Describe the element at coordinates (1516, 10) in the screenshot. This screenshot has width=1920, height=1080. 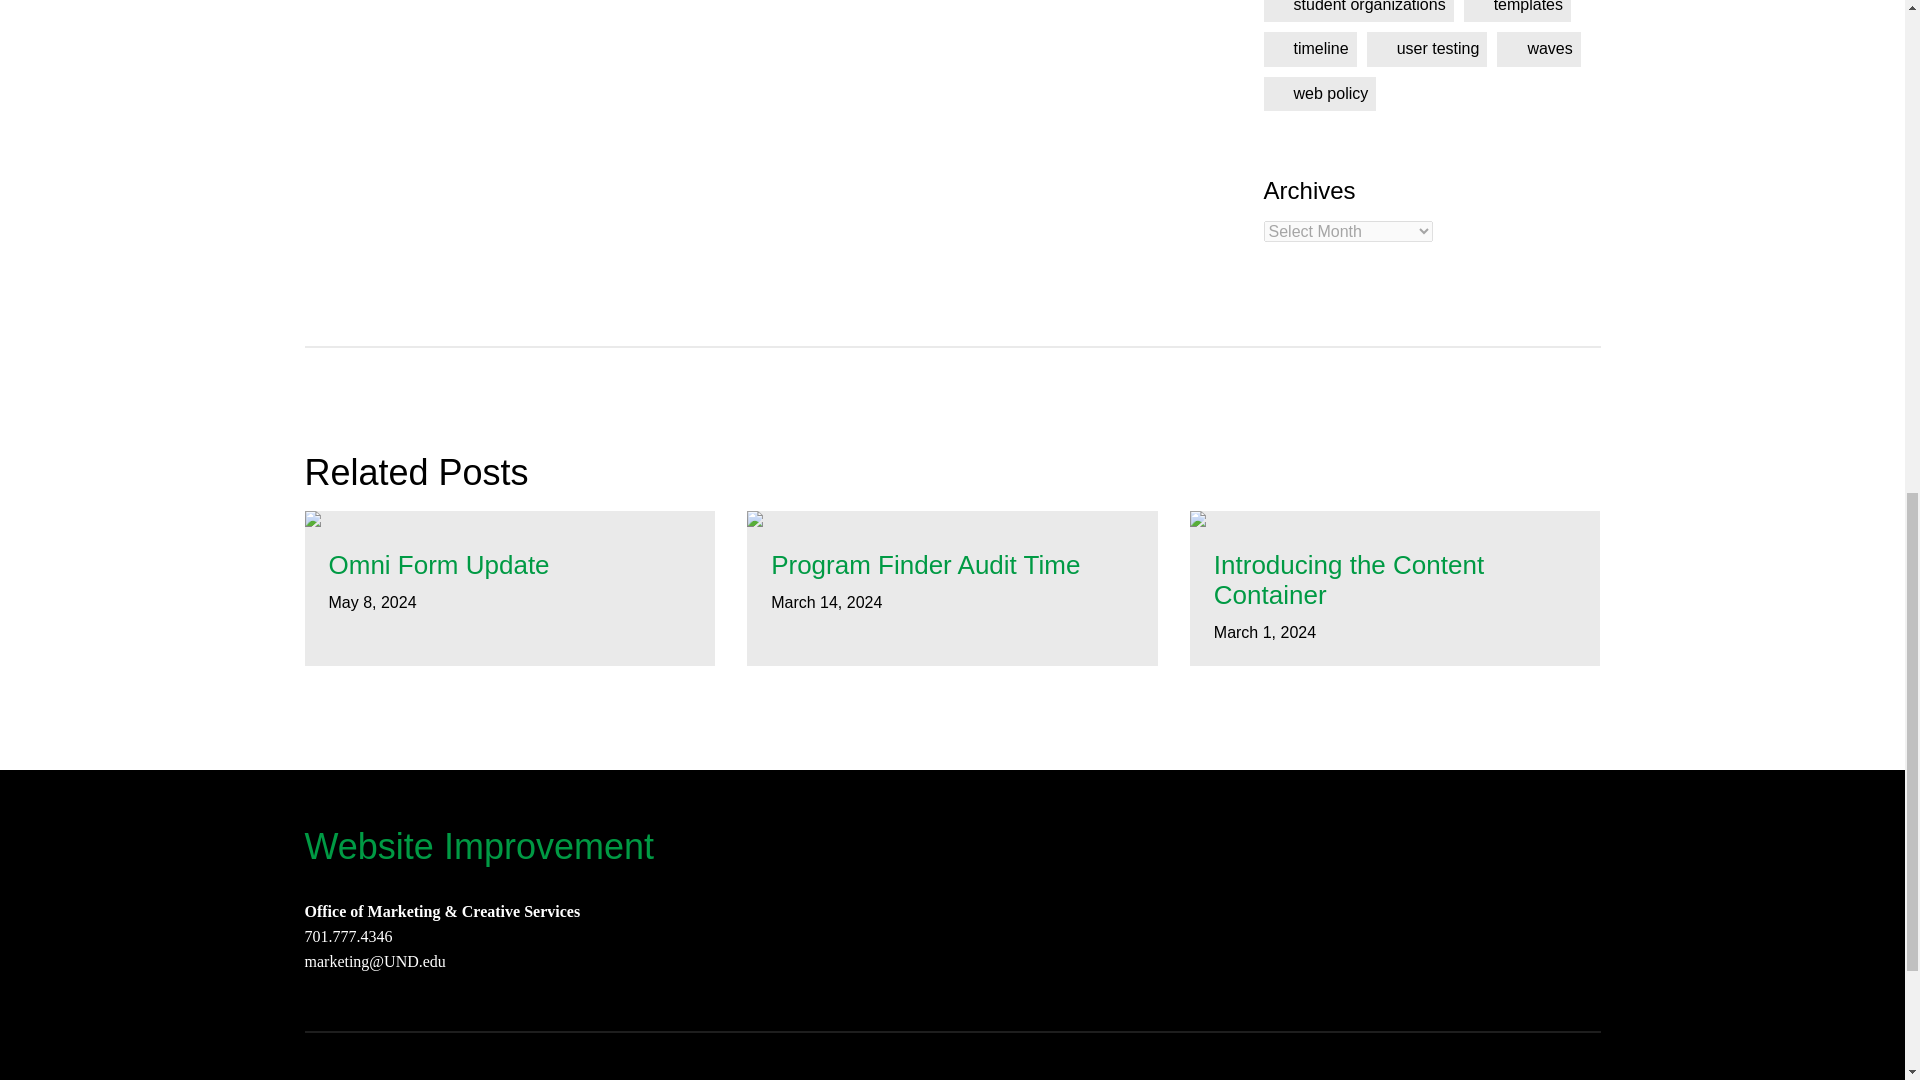
I see `templates` at that location.